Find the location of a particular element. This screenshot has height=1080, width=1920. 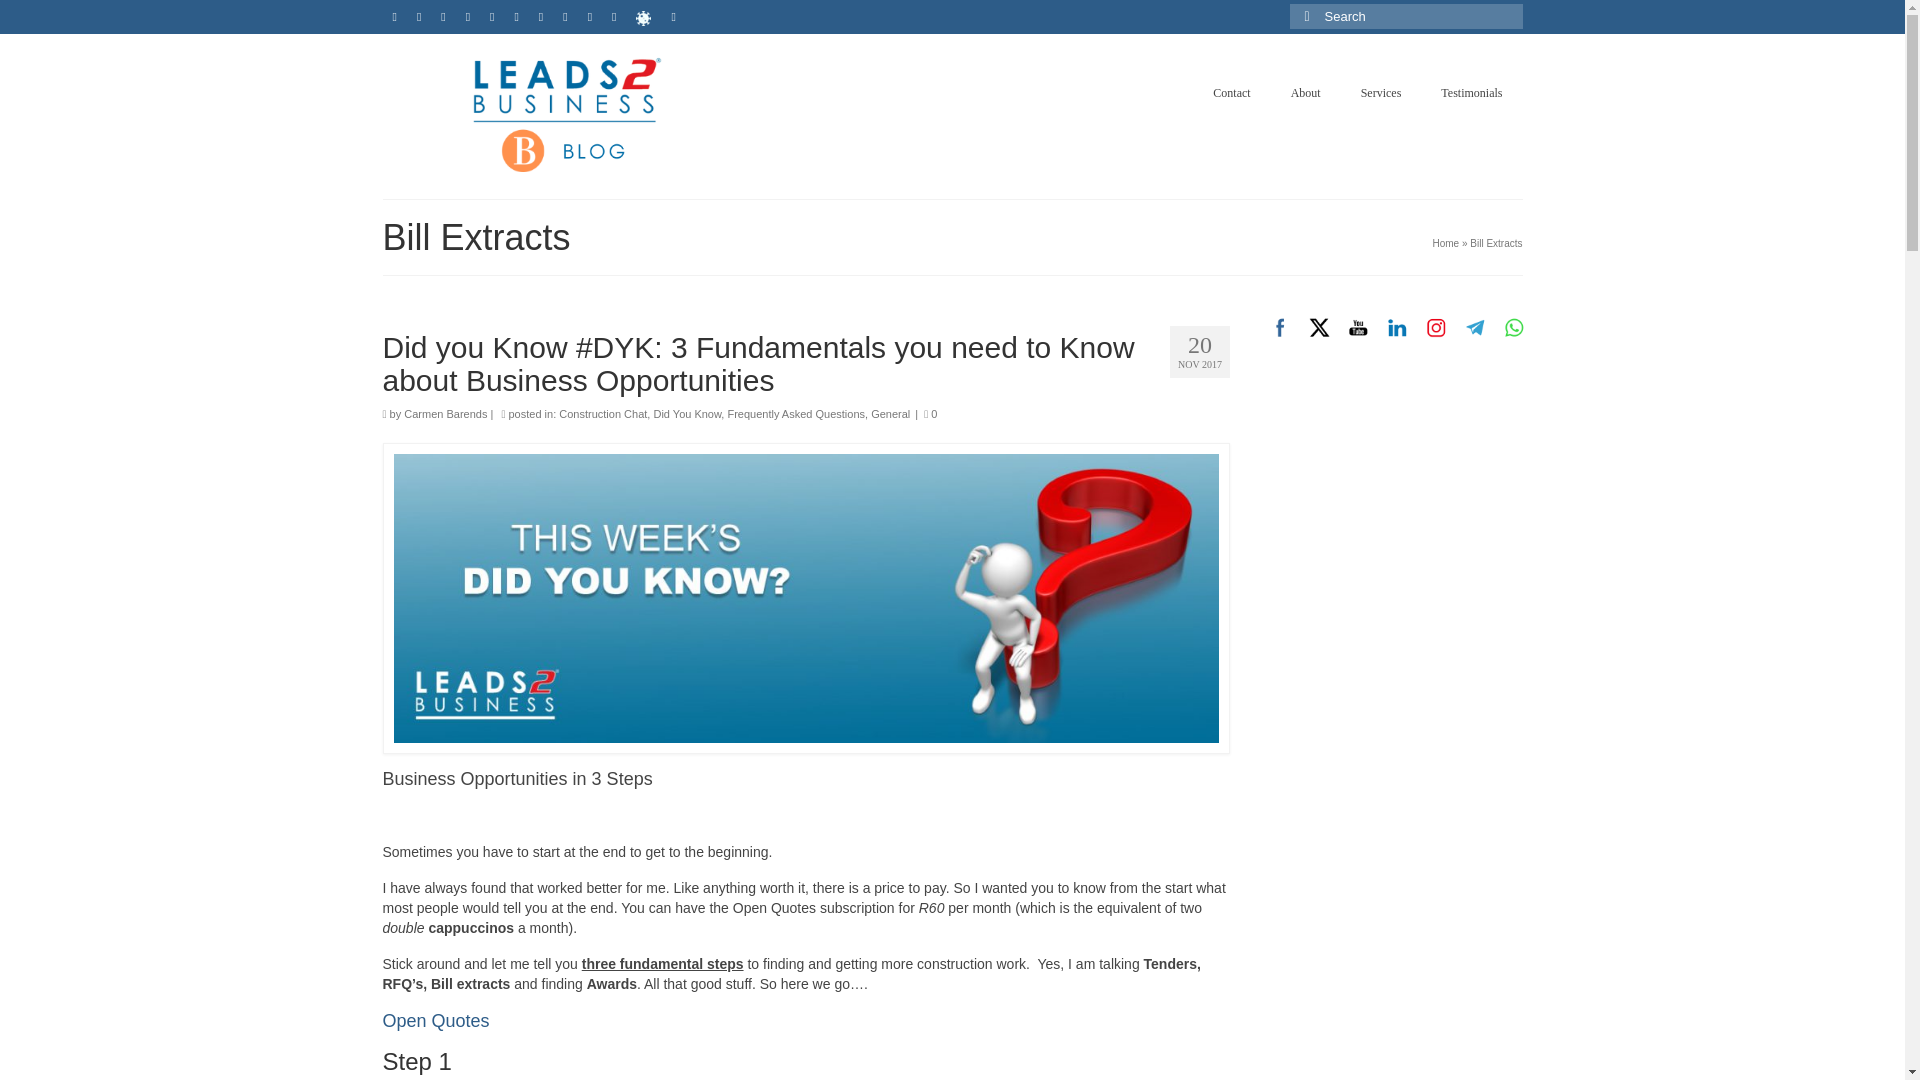

Leads 2 Business Blog is located at coordinates (565, 113).